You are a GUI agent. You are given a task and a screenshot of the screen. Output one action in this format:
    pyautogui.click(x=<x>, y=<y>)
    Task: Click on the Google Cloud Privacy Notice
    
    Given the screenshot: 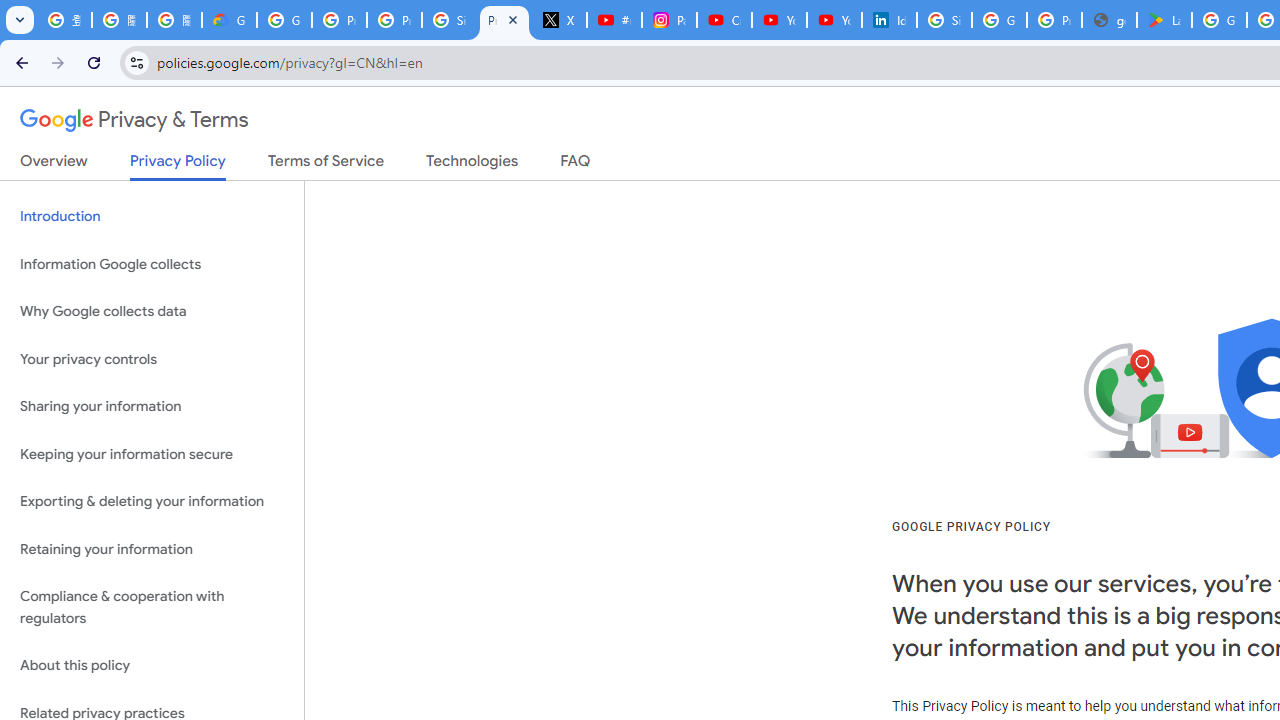 What is the action you would take?
    pyautogui.click(x=230, y=20)
    